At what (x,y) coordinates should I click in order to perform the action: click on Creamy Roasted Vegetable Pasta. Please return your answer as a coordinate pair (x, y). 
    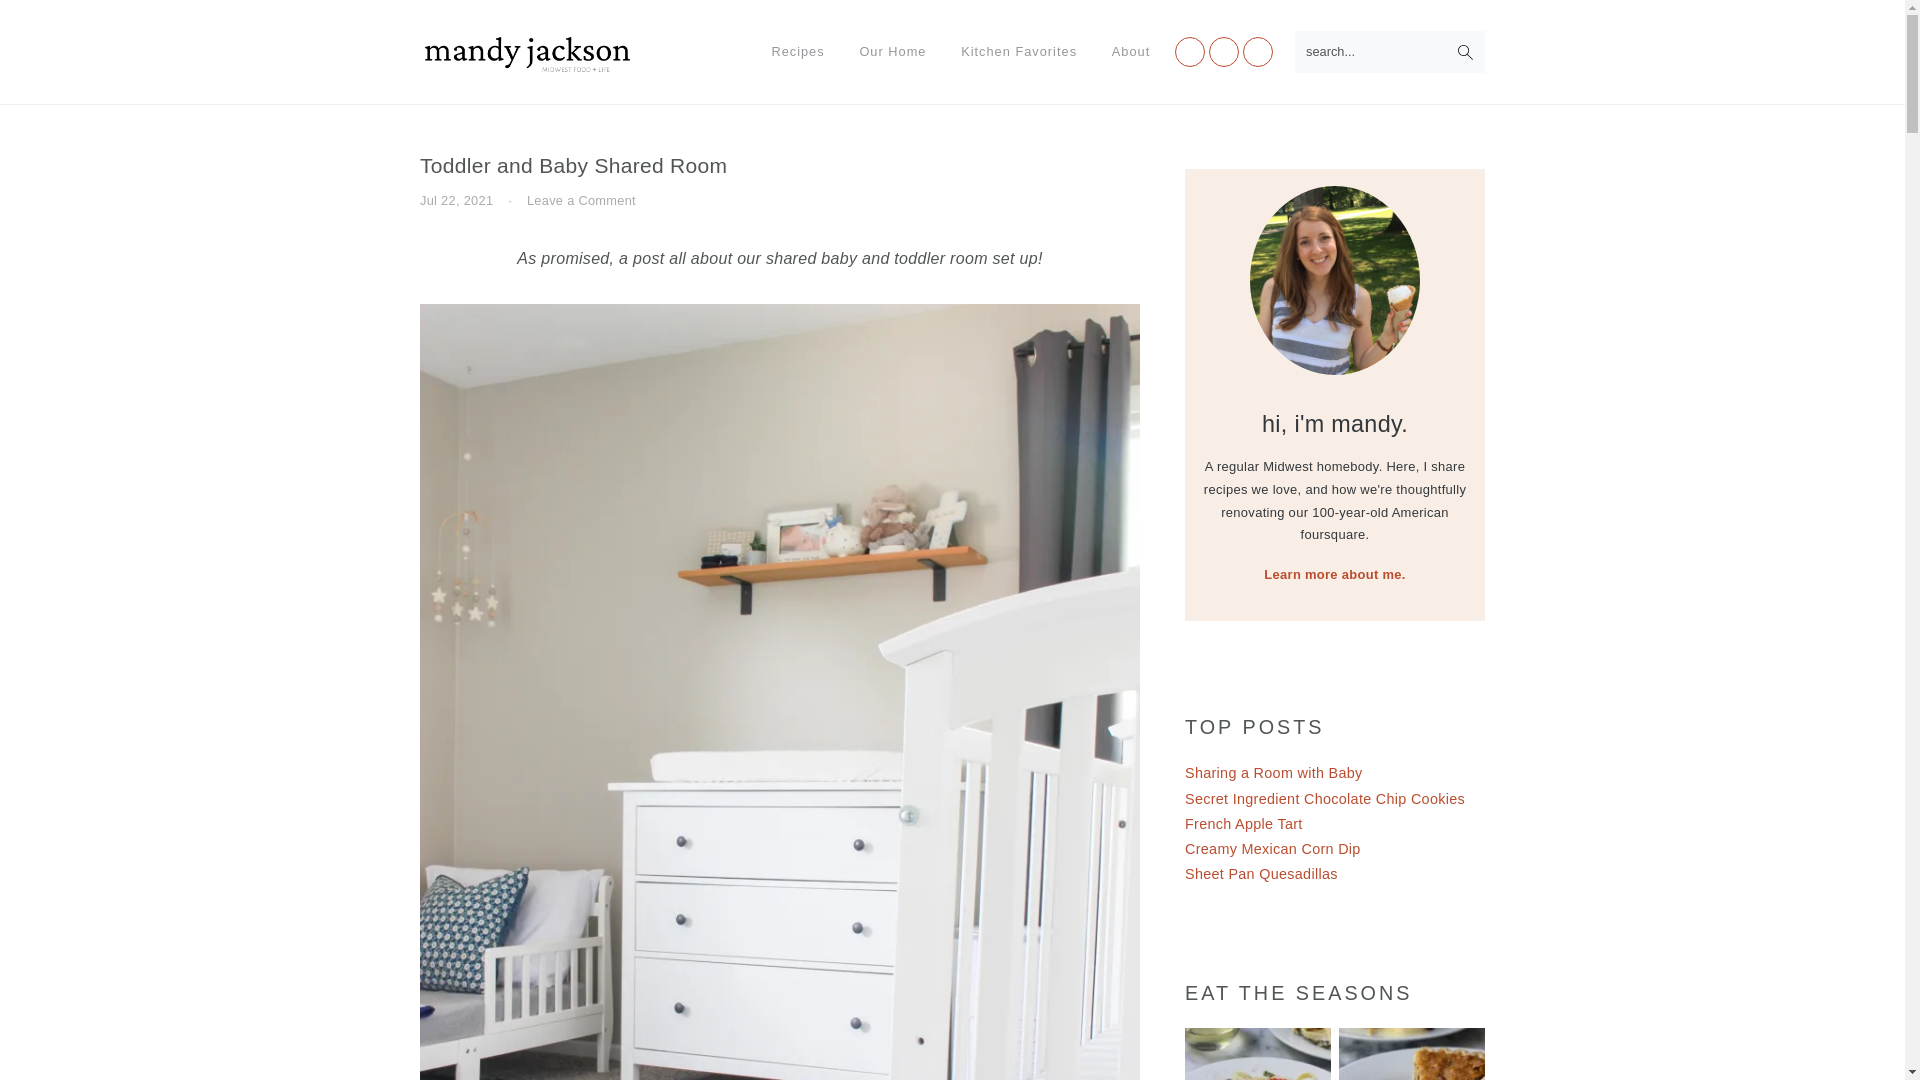
    Looking at the image, I should click on (1257, 1054).